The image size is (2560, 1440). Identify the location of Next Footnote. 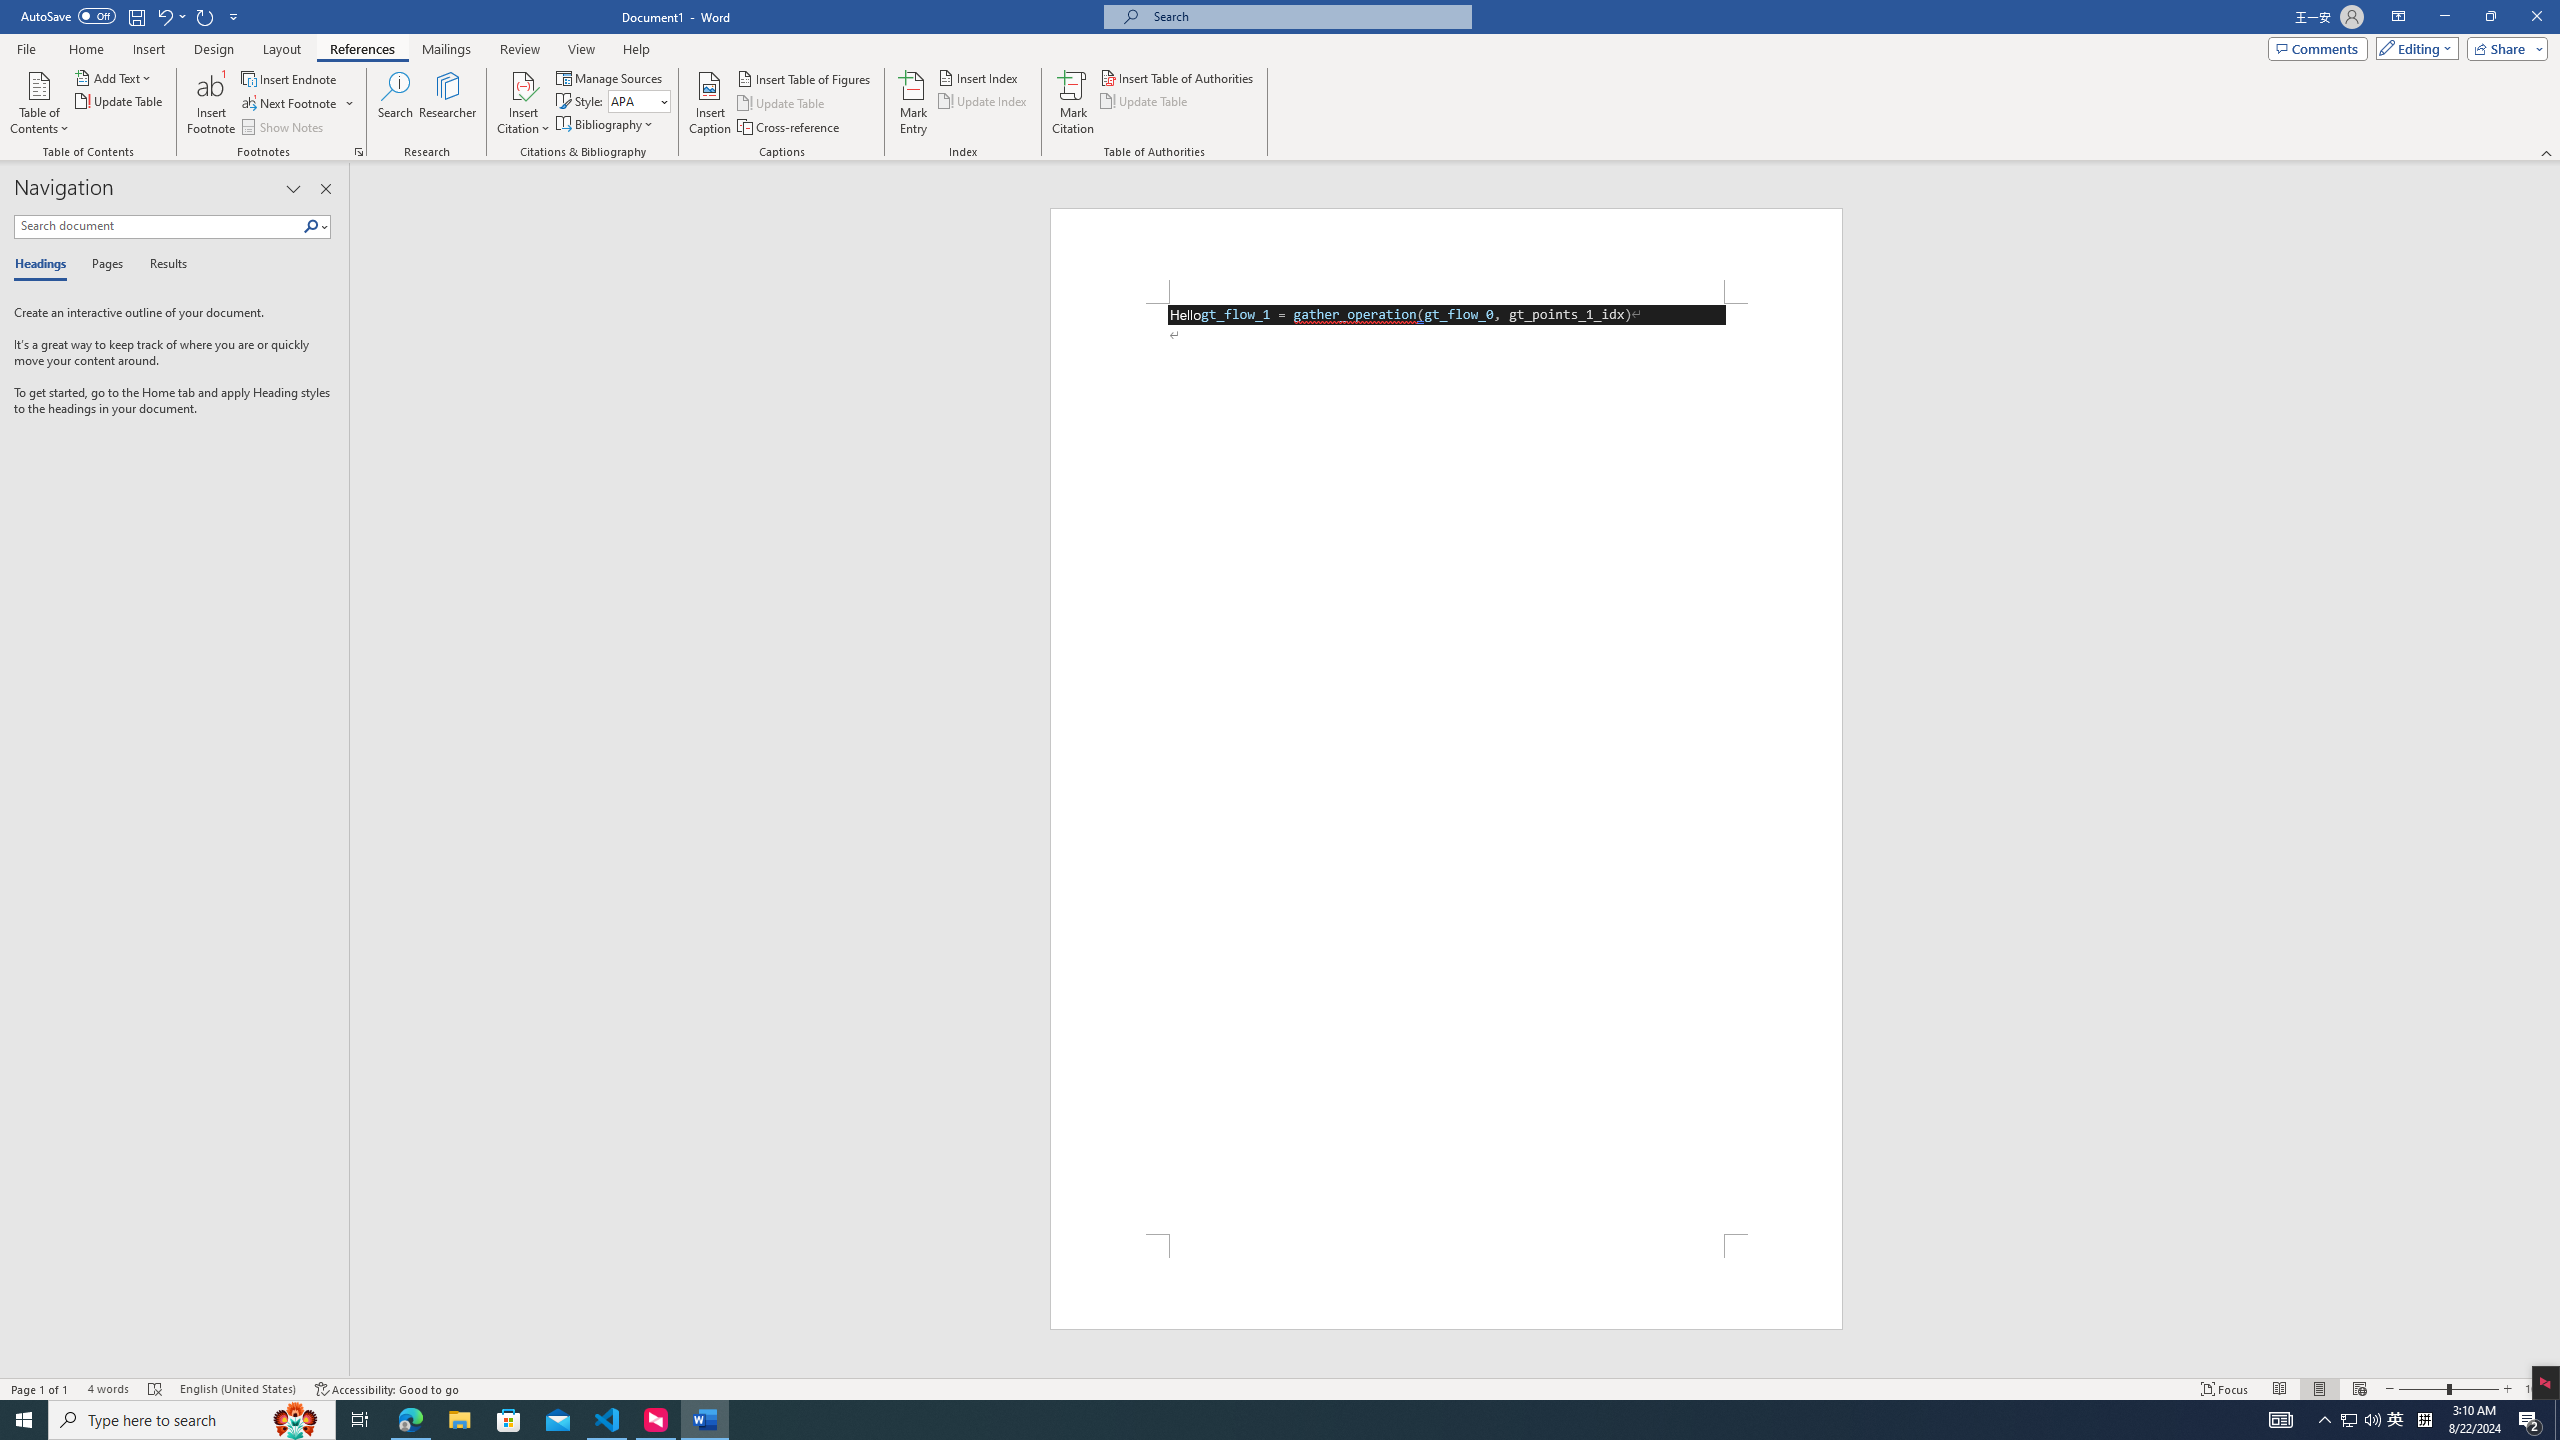
(290, 104).